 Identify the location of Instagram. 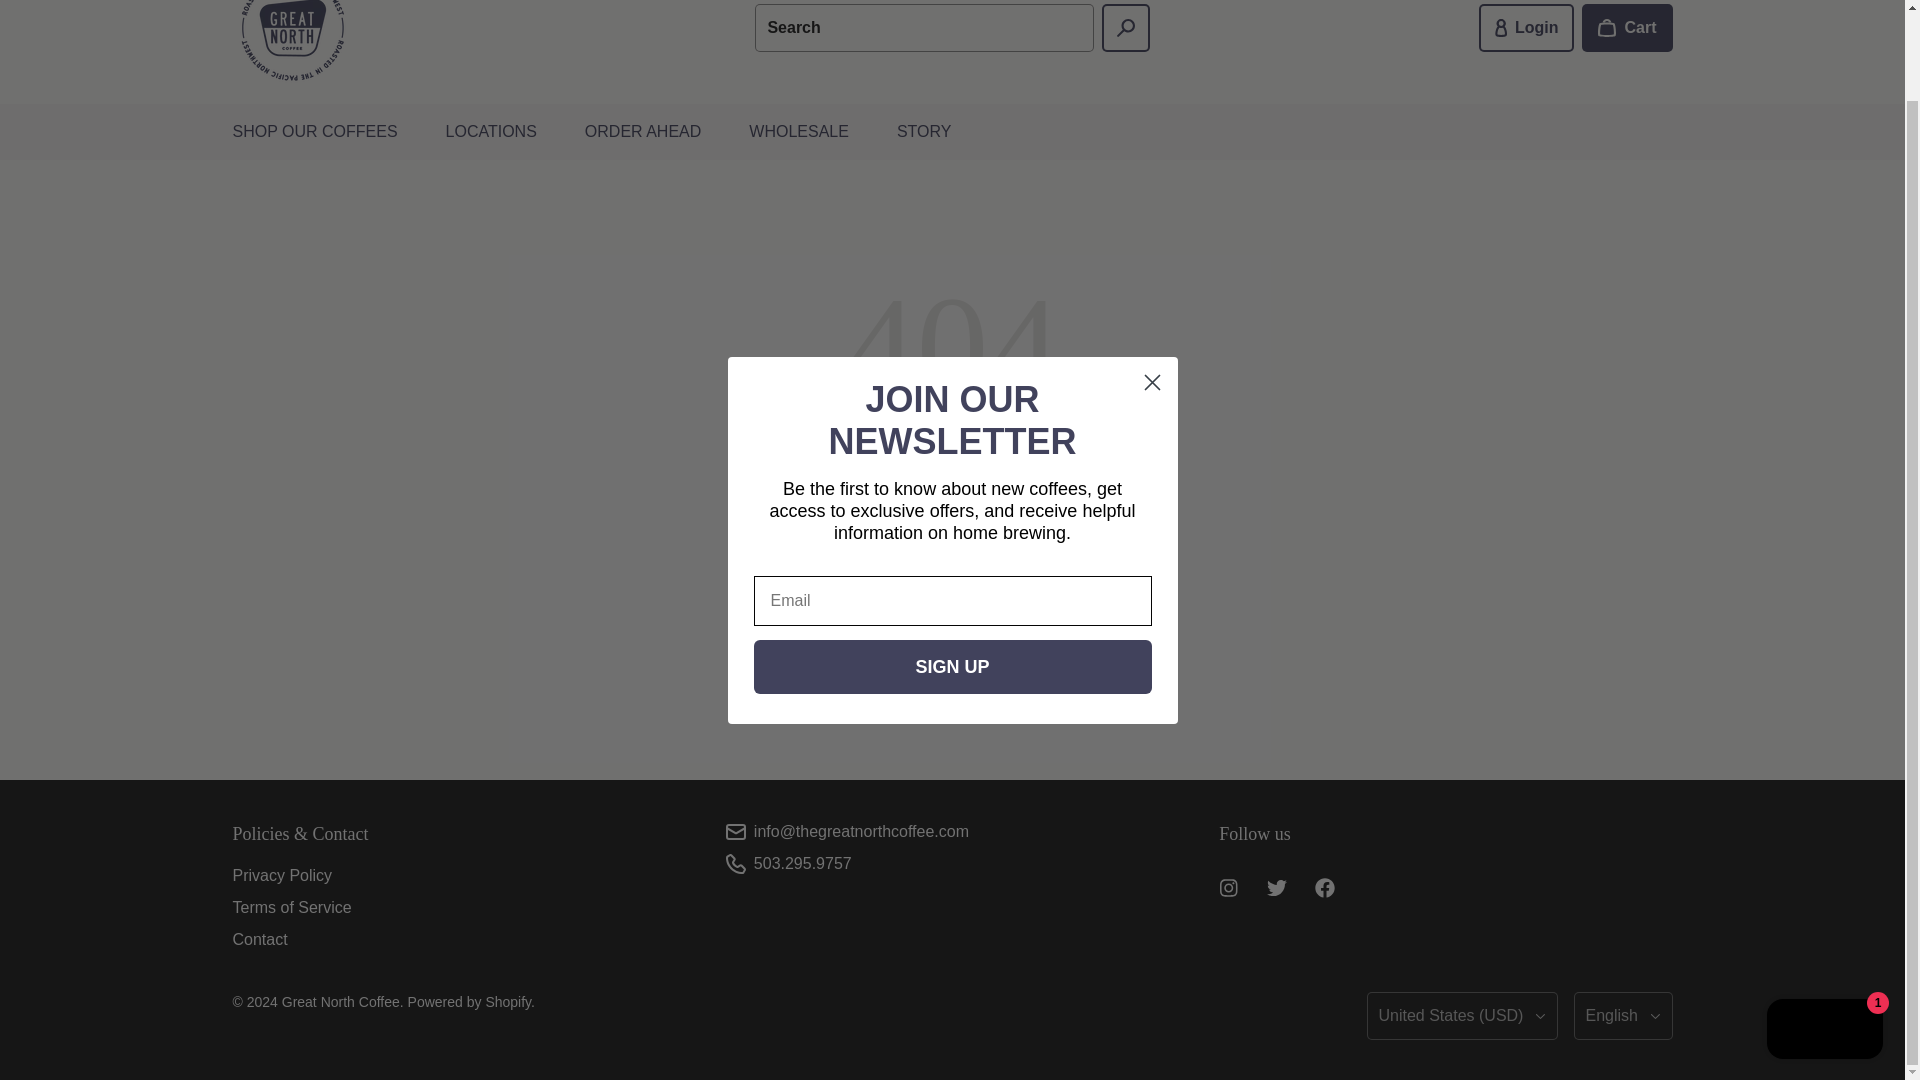
(1229, 888).